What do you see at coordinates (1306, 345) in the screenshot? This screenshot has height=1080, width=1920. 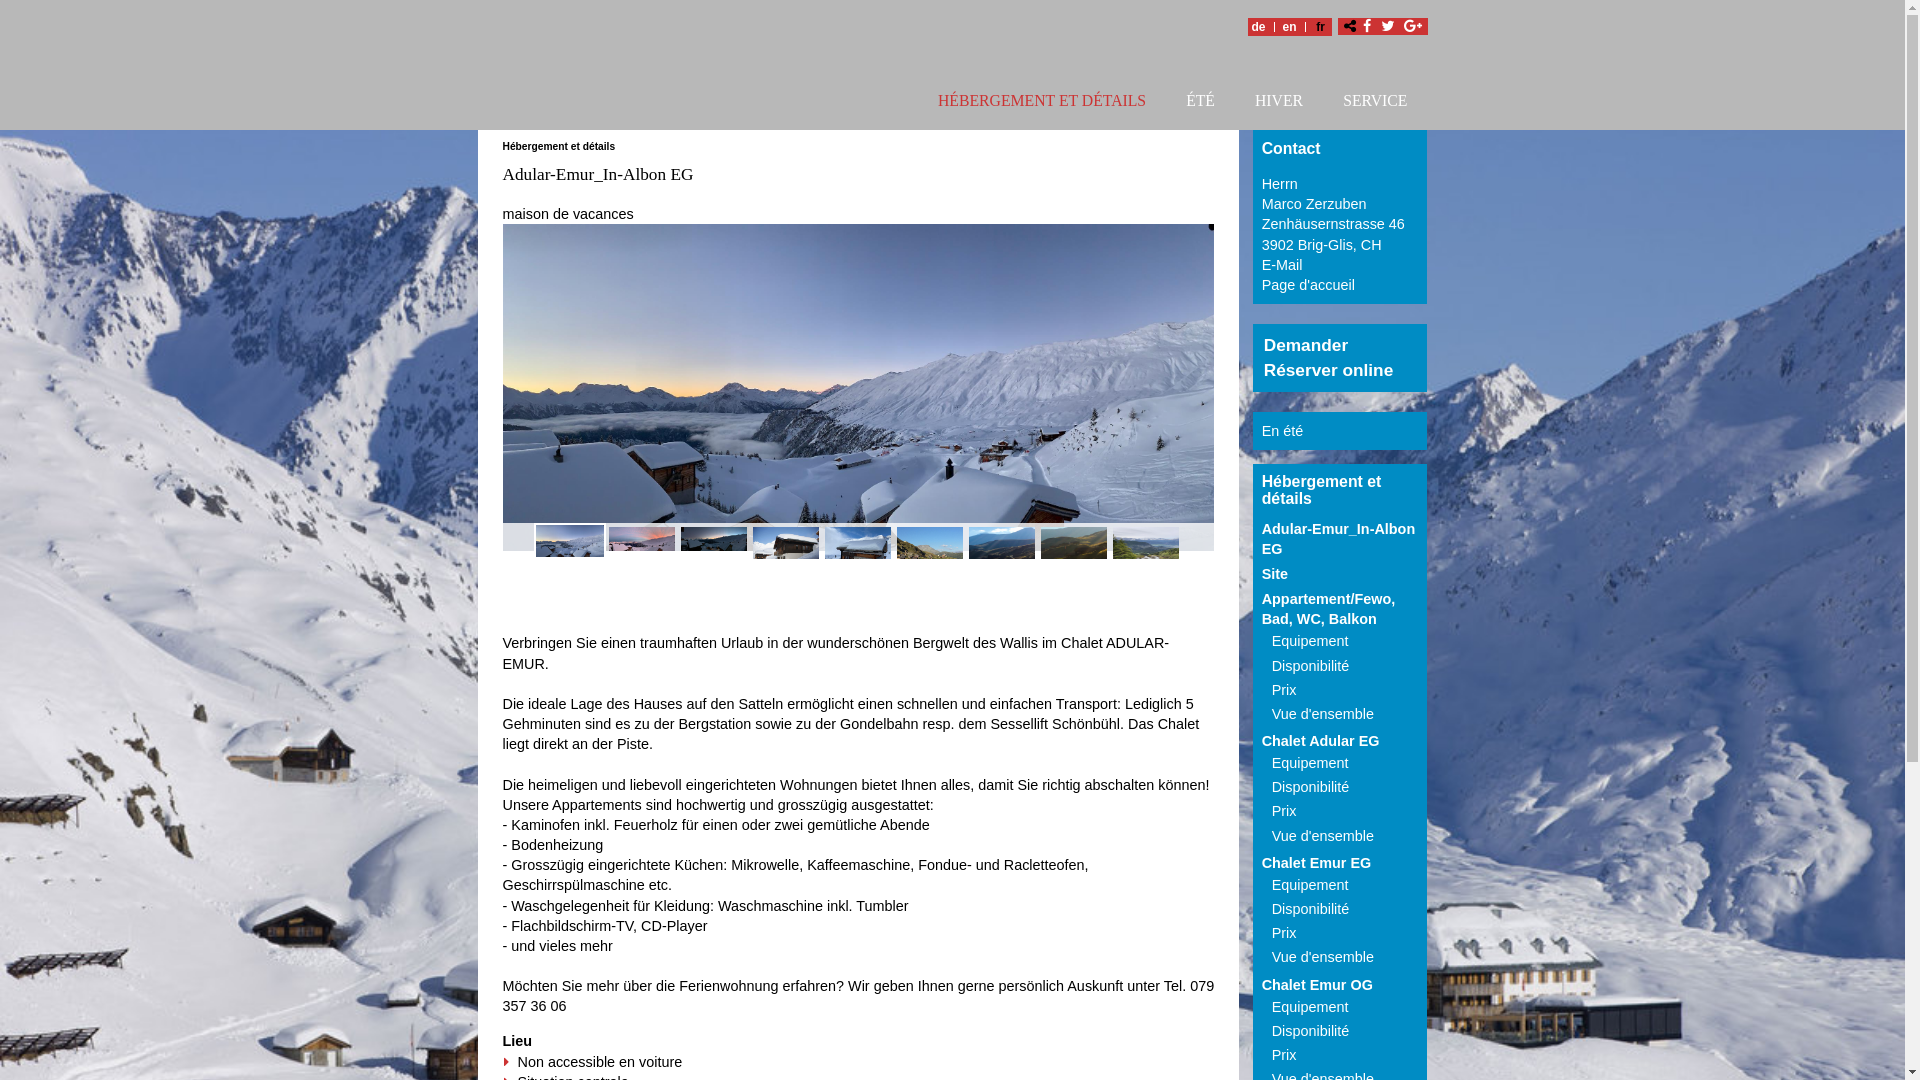 I see `Demander` at bounding box center [1306, 345].